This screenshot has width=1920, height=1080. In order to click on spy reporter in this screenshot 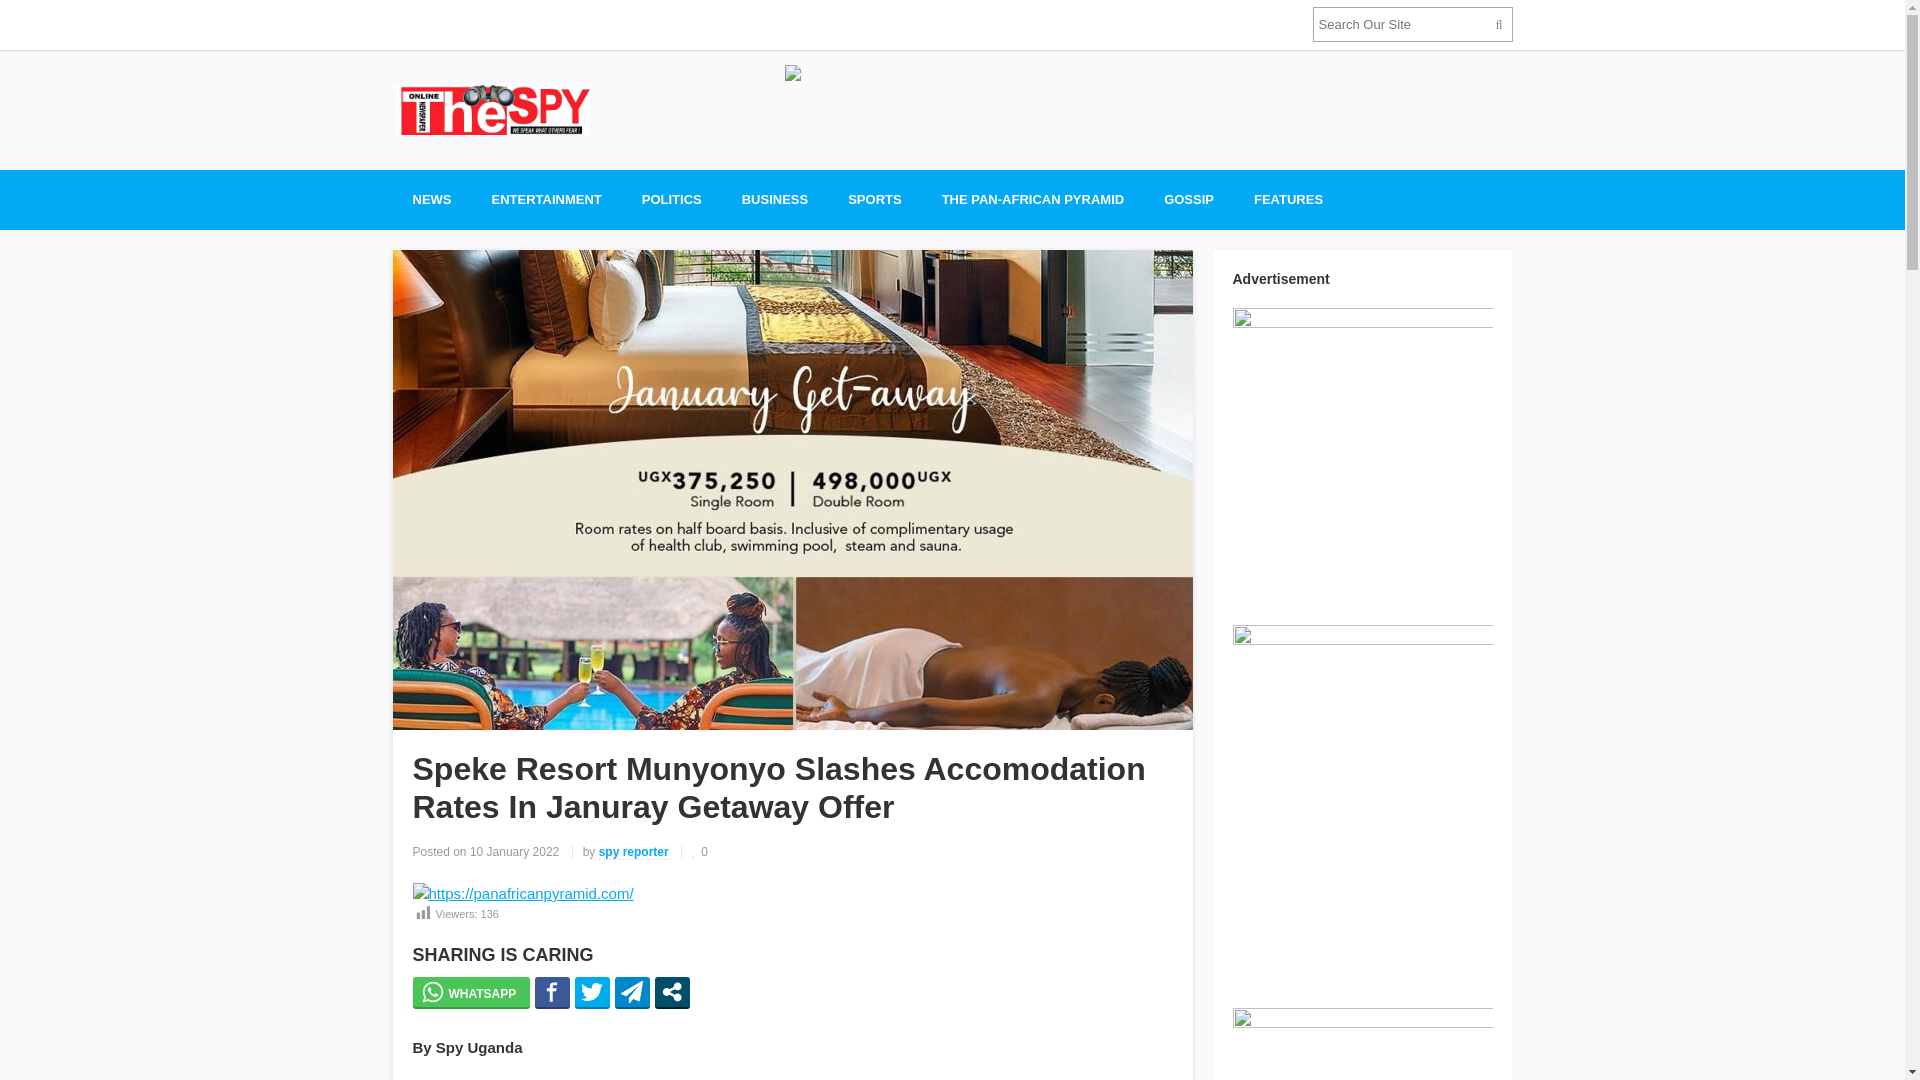, I will do `click(634, 852)`.